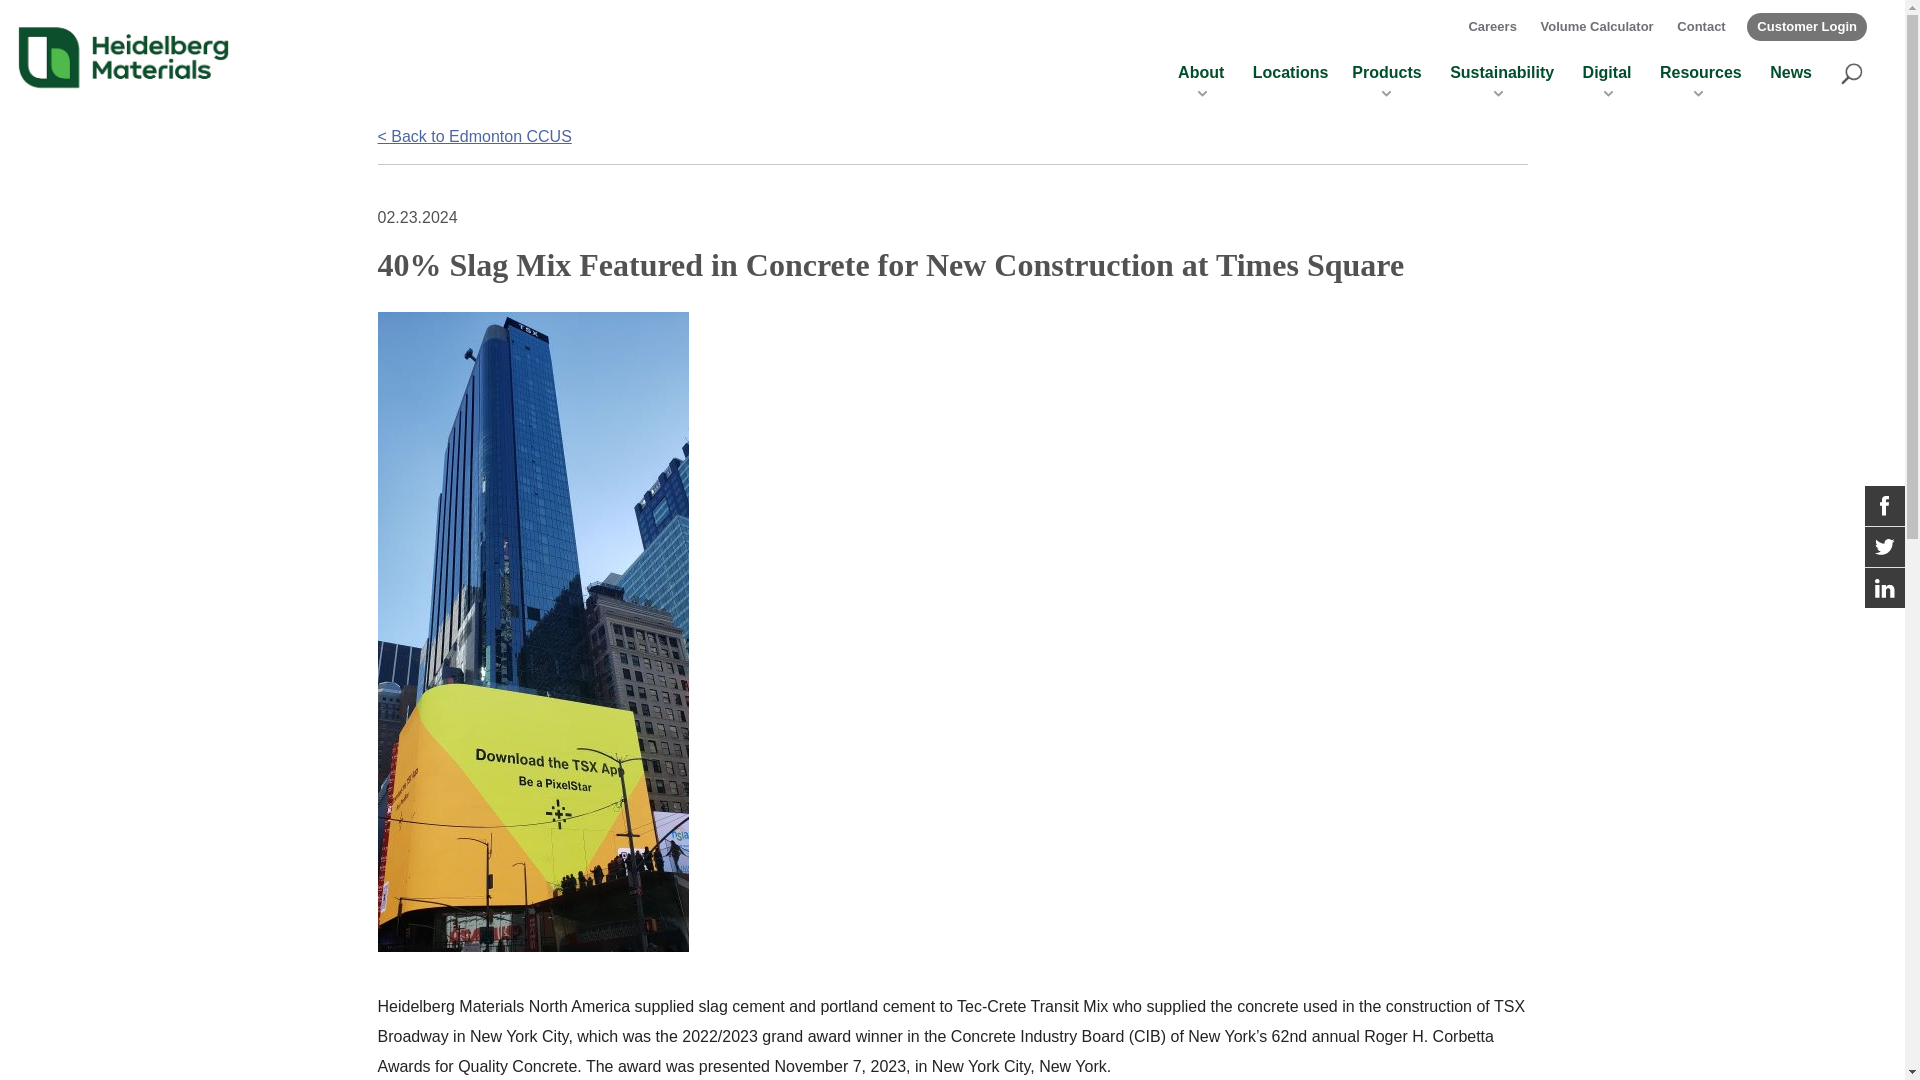 The image size is (1920, 1080). Describe the element at coordinates (1596, 26) in the screenshot. I see `Volume Calculator` at that location.